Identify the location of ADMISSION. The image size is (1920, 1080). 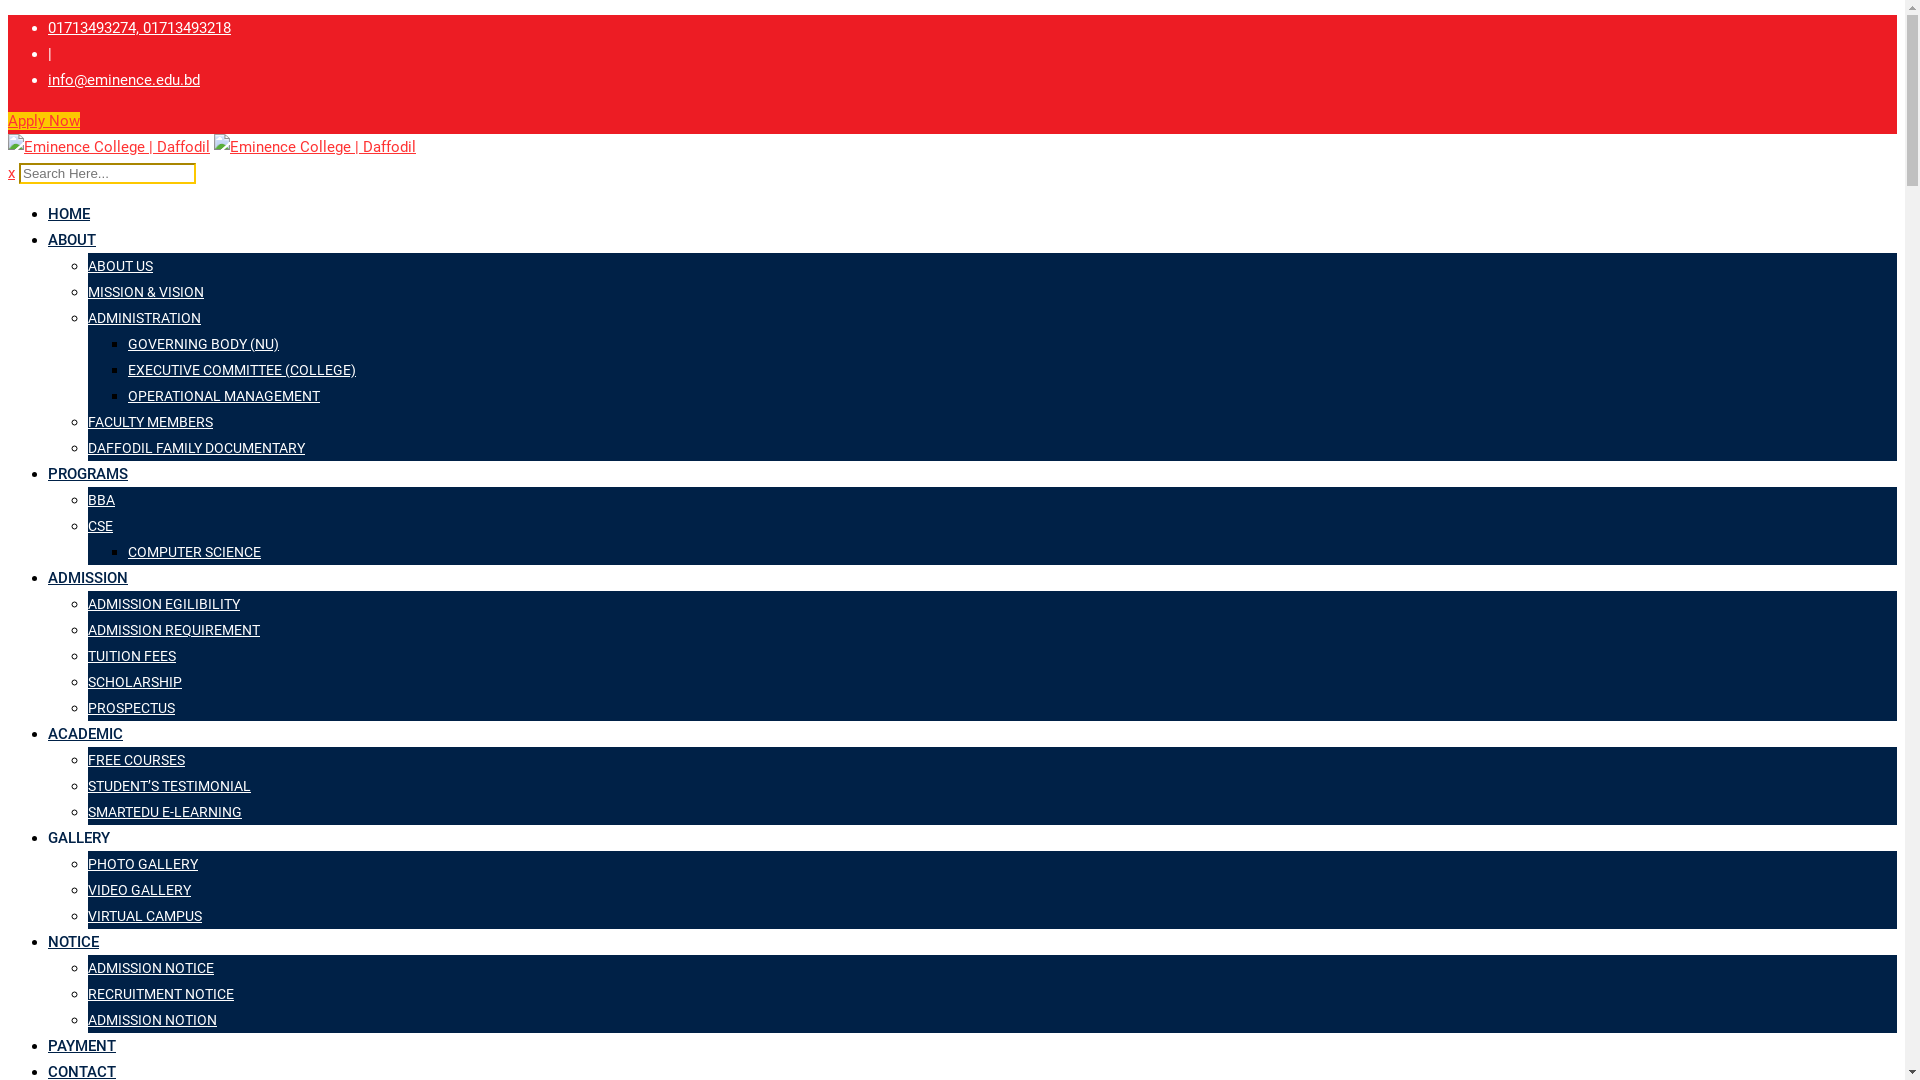
(88, 578).